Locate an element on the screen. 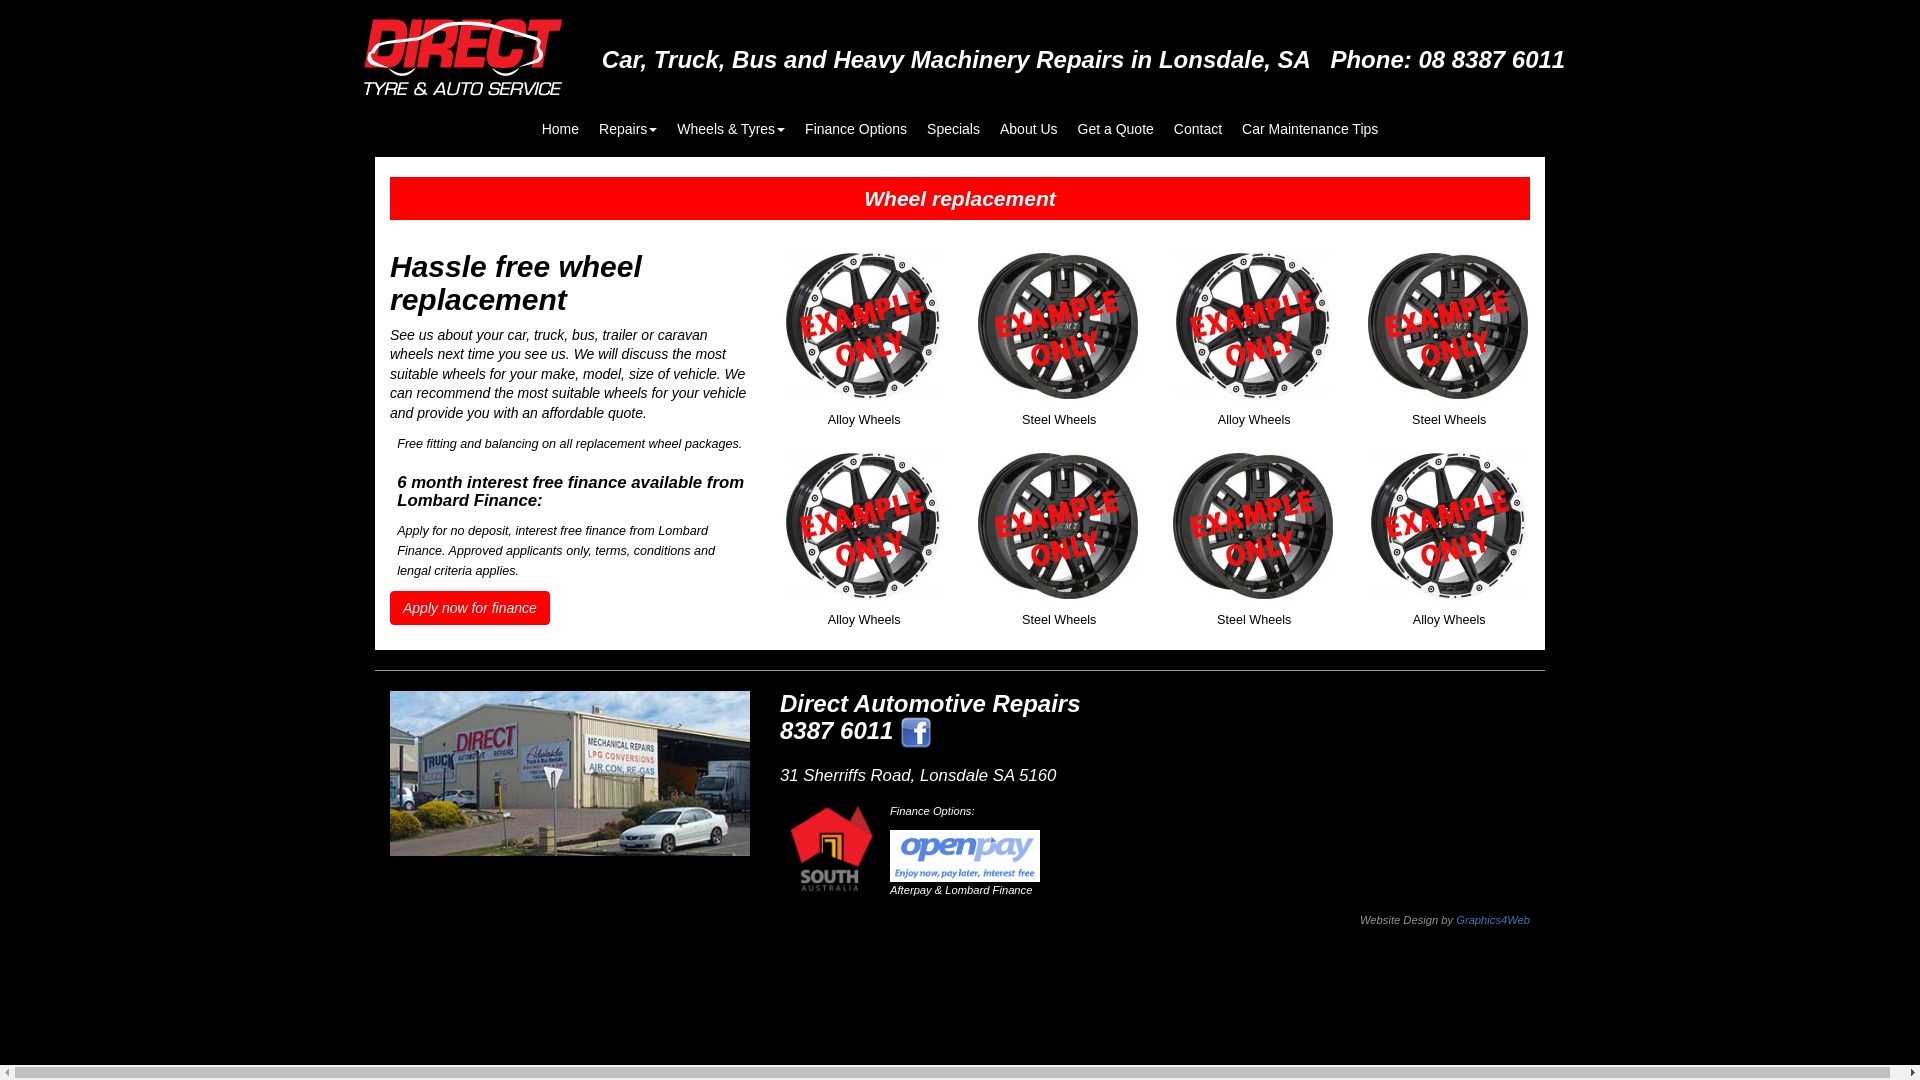  wheel2 is located at coordinates (1058, 331).